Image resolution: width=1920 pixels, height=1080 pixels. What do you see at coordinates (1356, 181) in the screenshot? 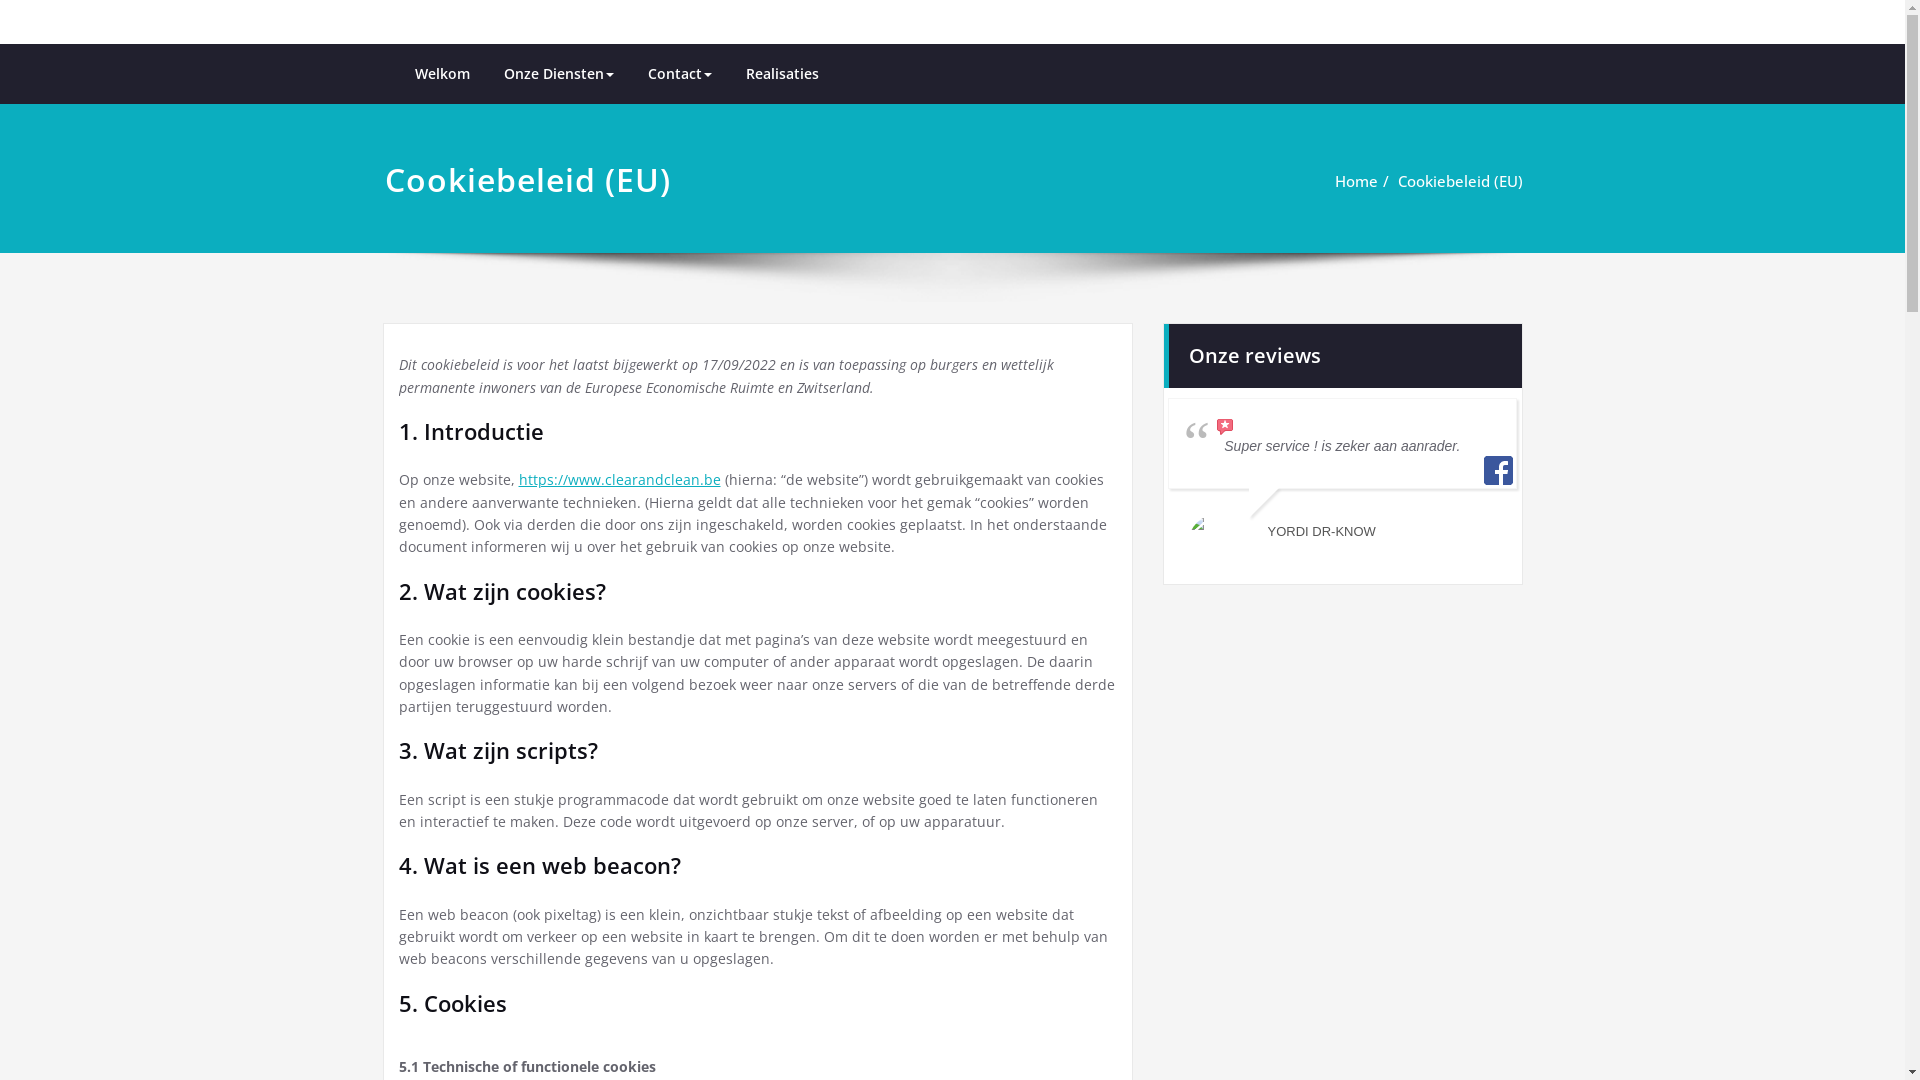
I see `Home` at bounding box center [1356, 181].